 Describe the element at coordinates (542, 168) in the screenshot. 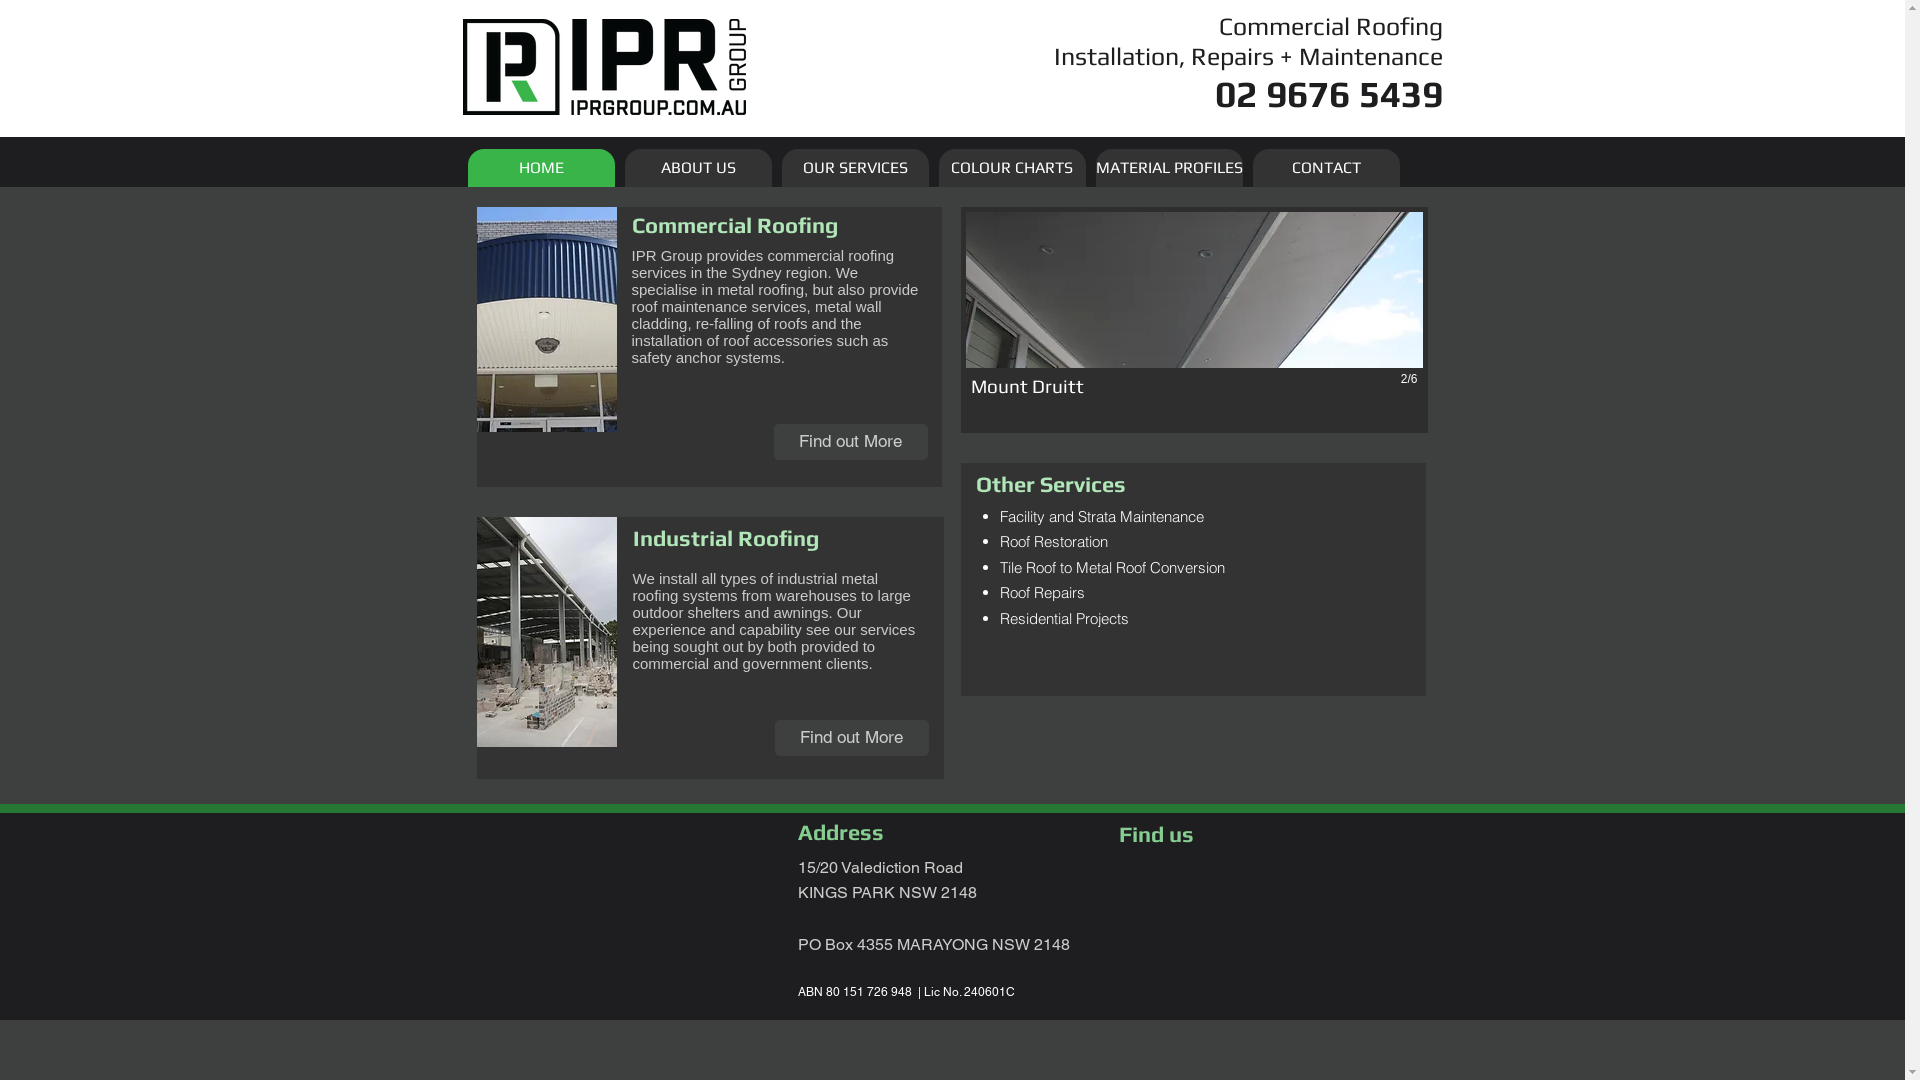

I see `HOME` at that location.